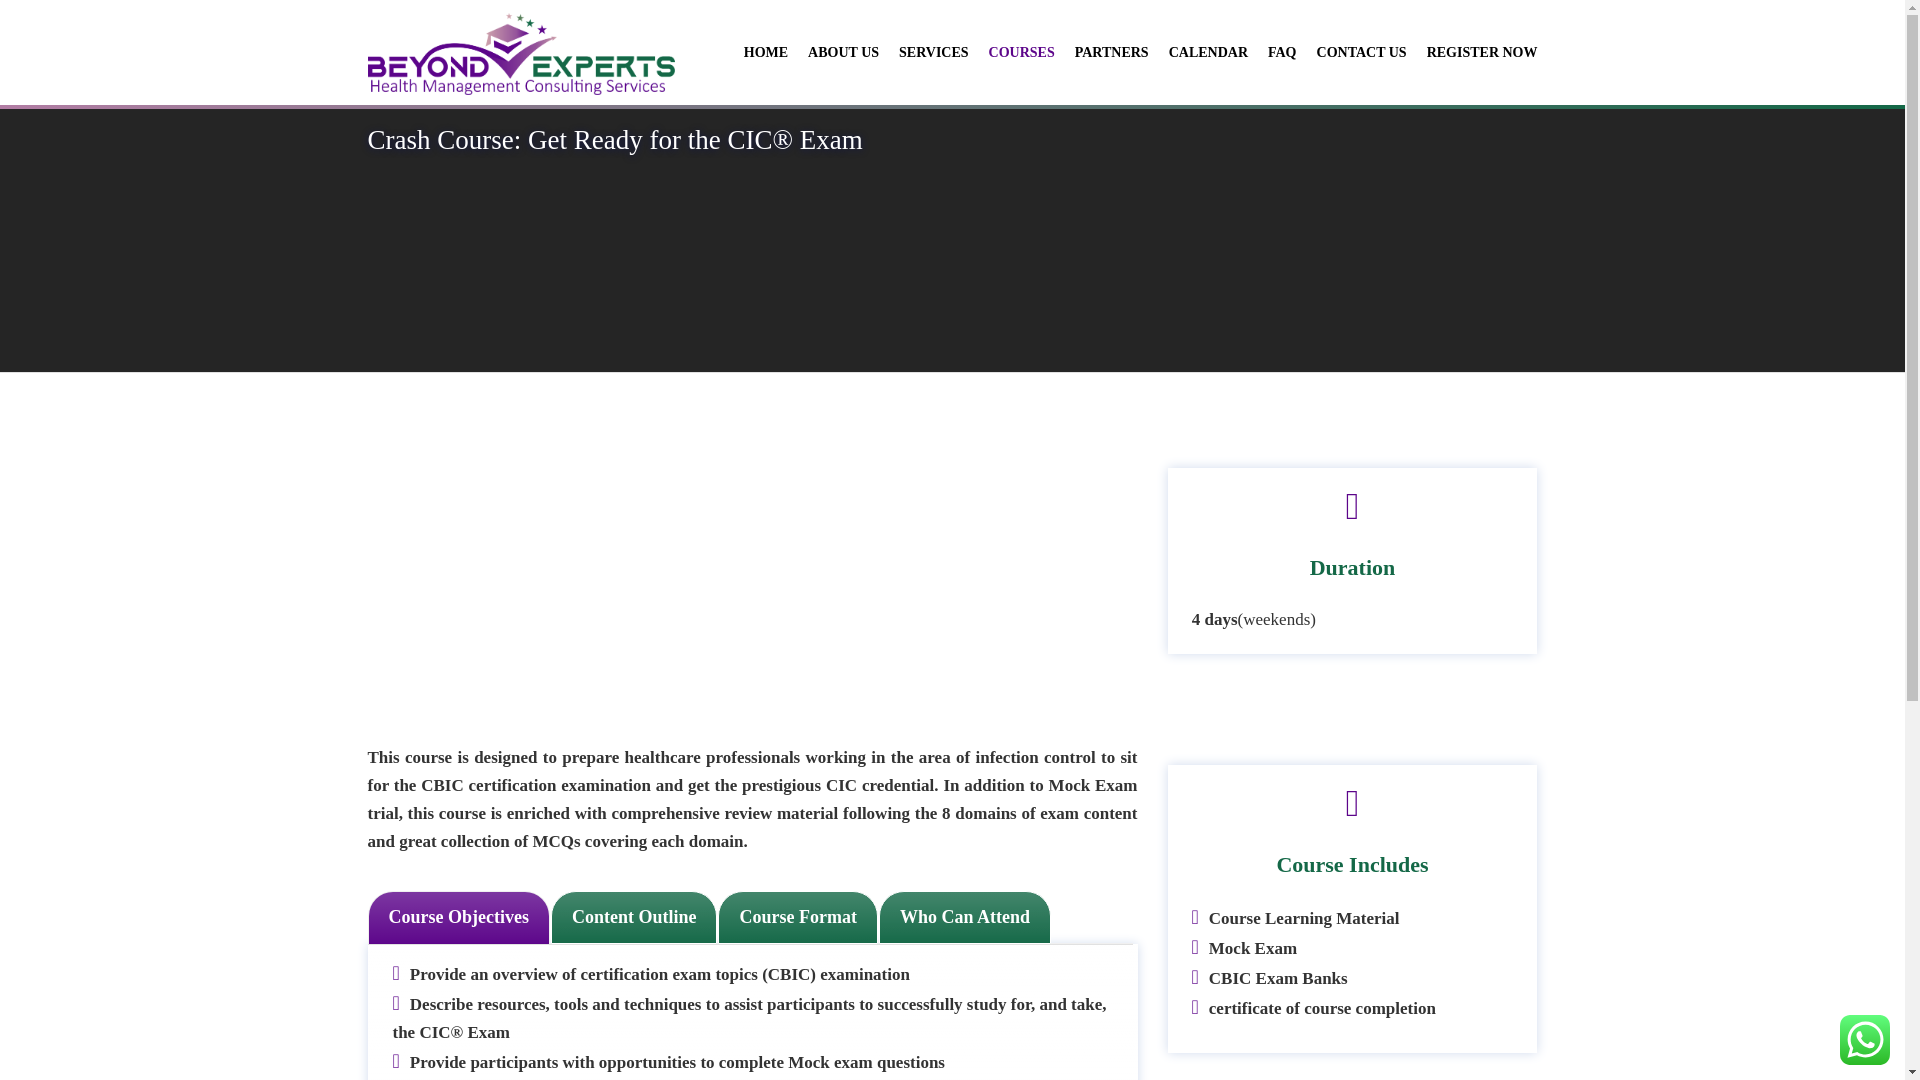  I want to click on CALENDAR, so click(1198, 52).